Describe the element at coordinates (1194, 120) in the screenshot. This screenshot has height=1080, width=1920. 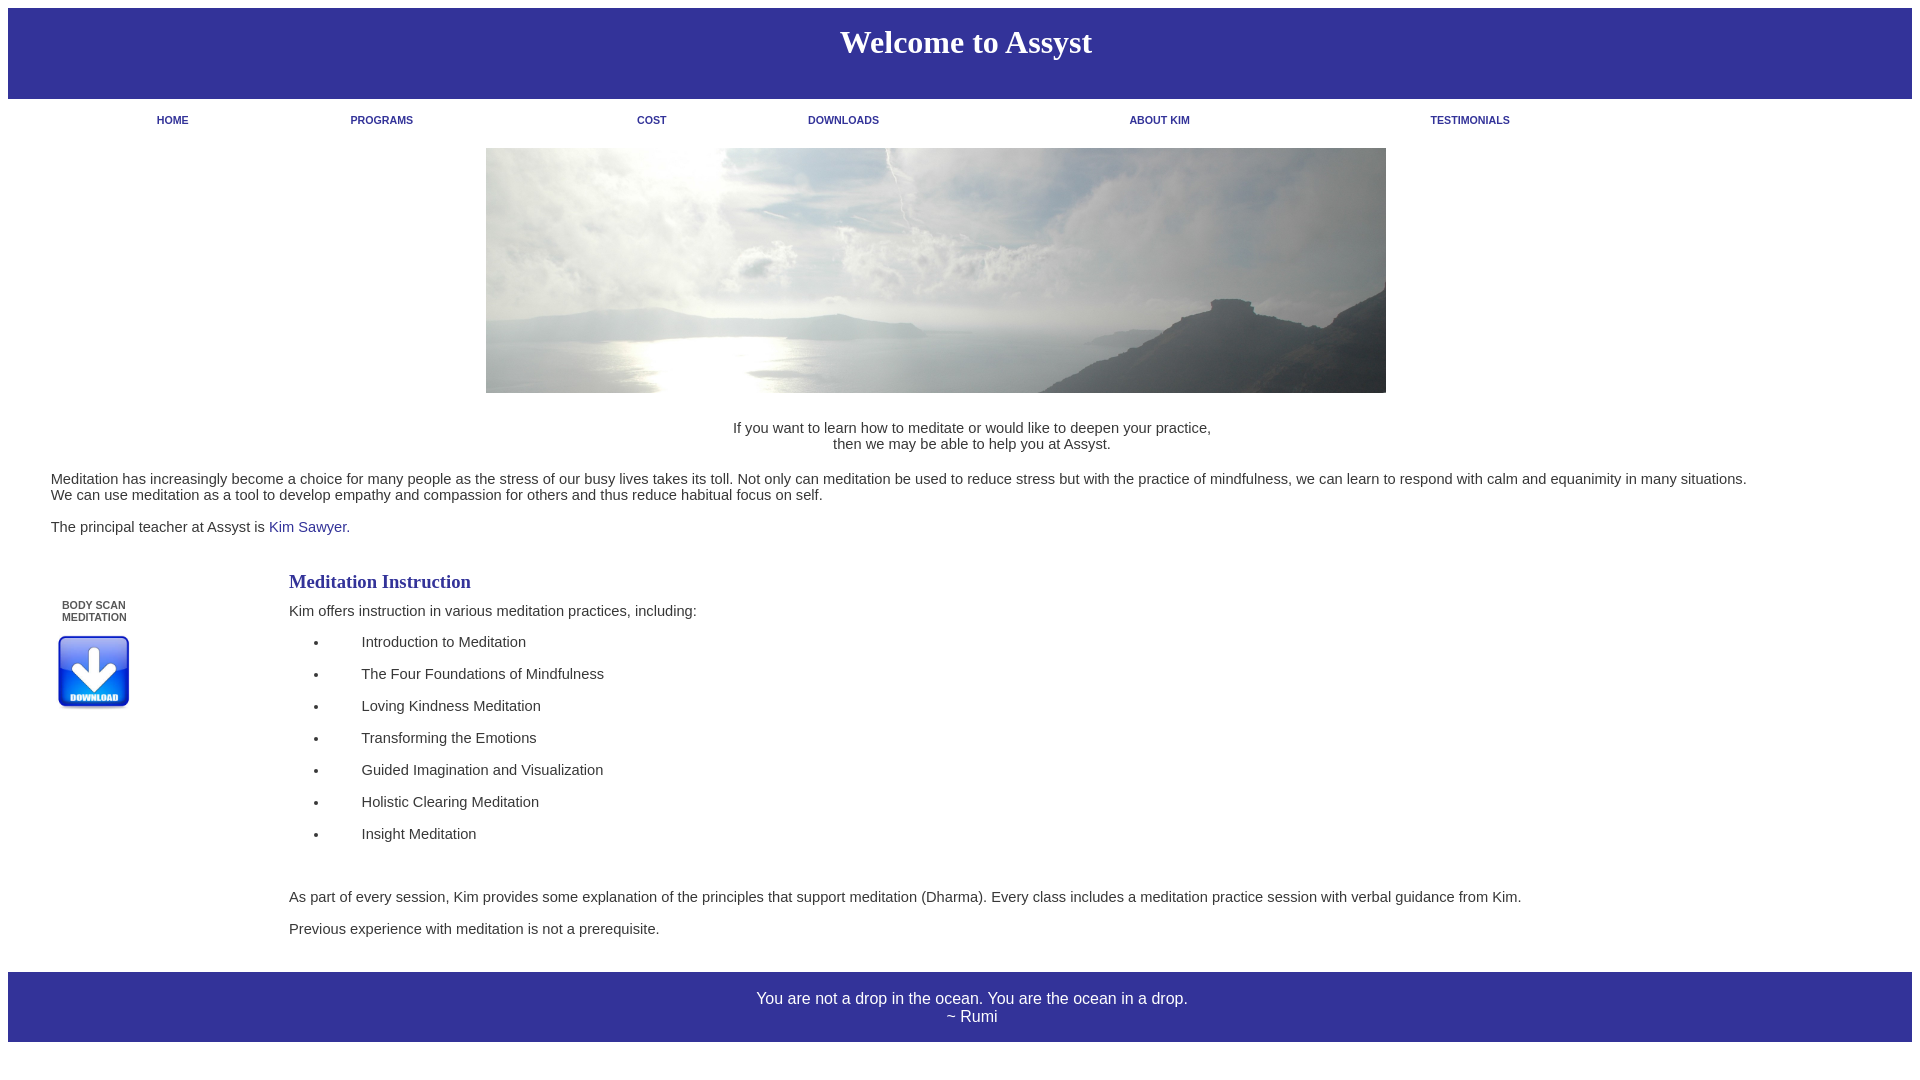
I see ` ` at that location.